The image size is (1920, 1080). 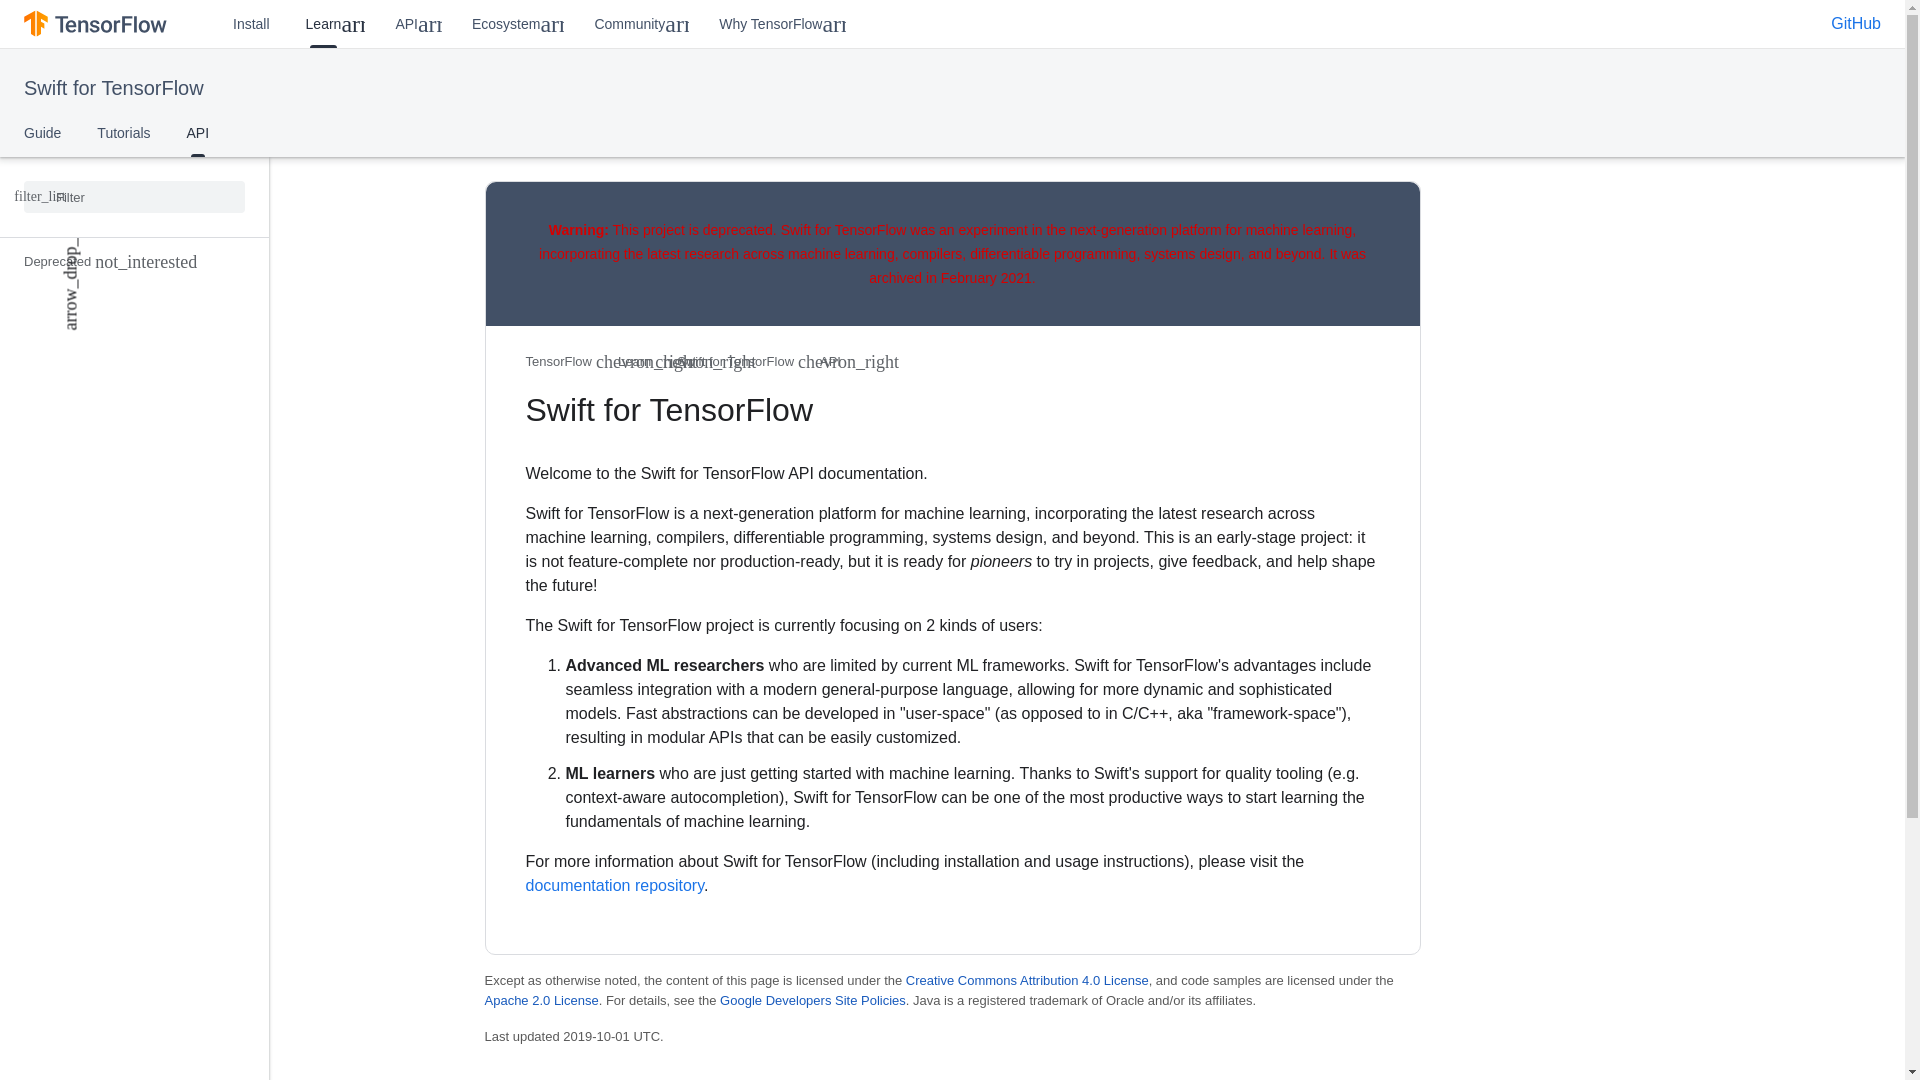 What do you see at coordinates (252, 24) in the screenshot?
I see `Install` at bounding box center [252, 24].